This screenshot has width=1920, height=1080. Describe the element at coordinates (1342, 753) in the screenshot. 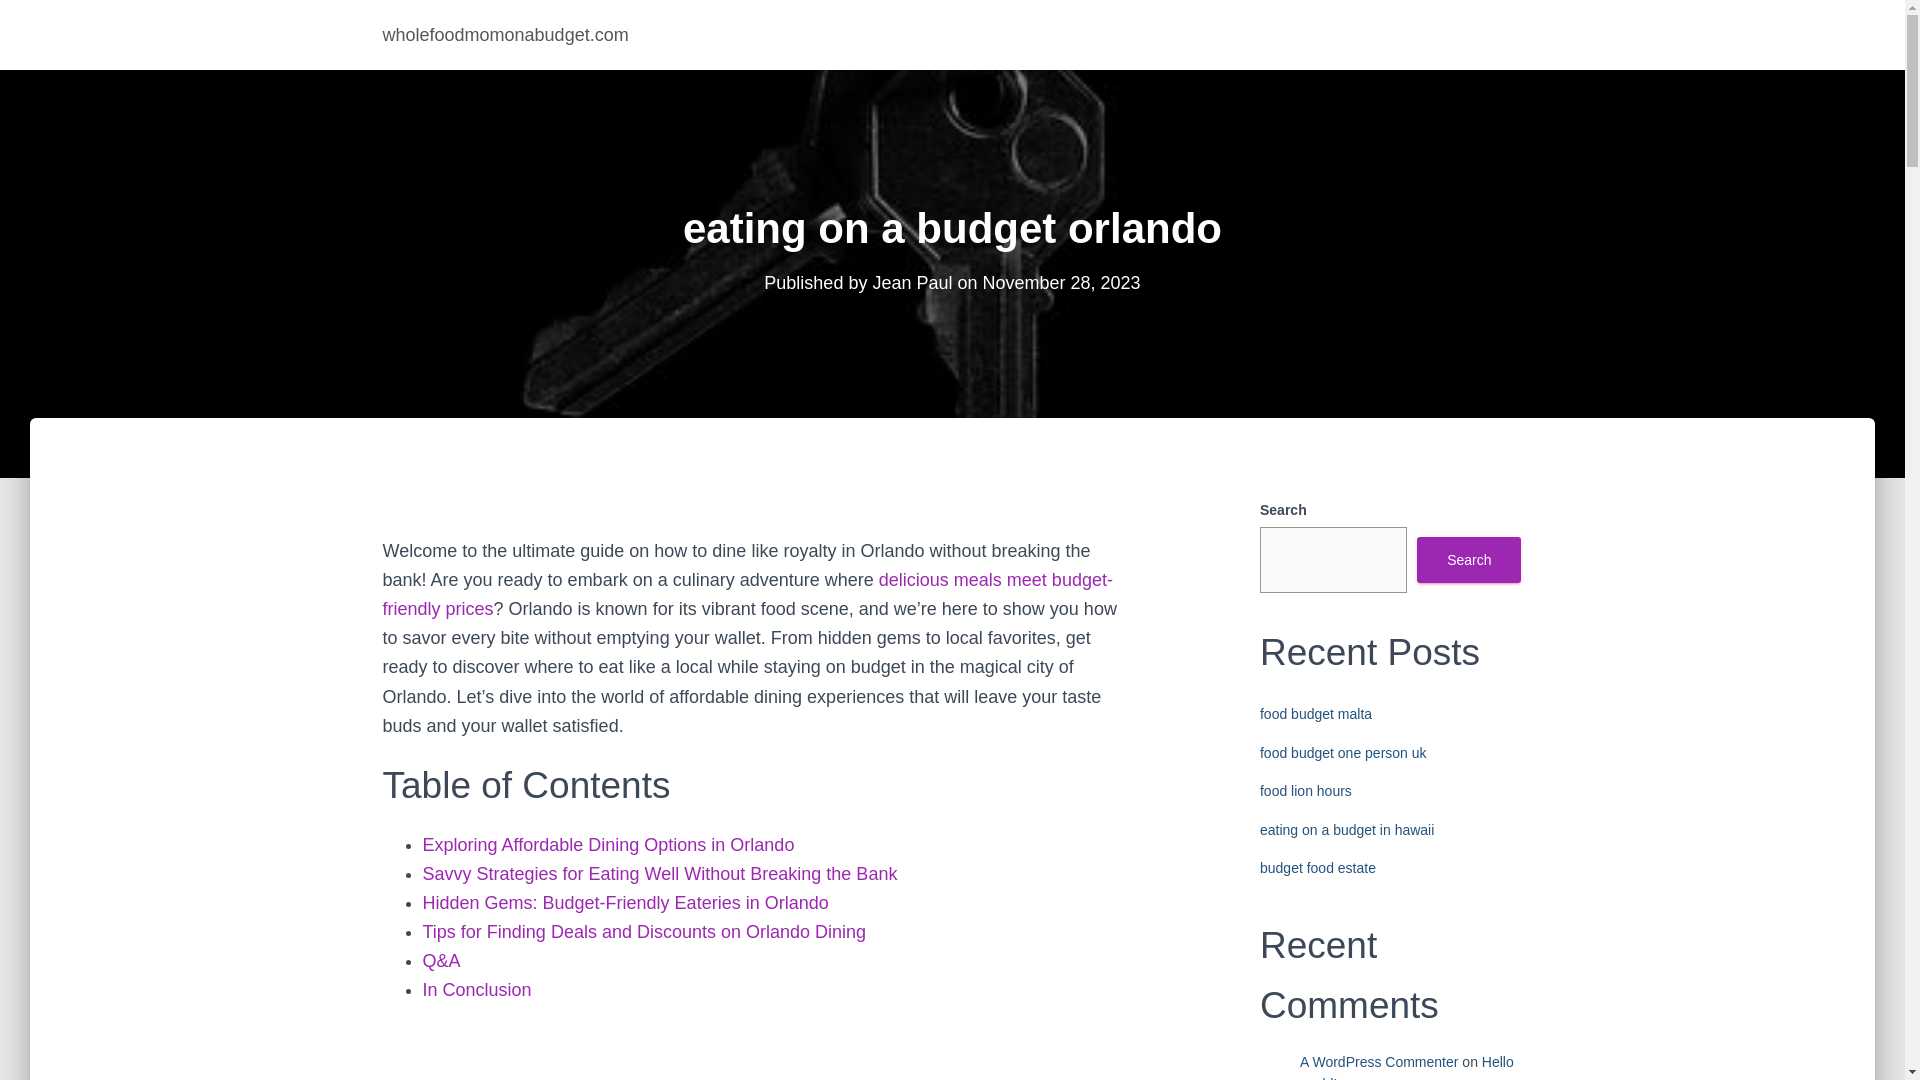

I see `food budget one person uk` at that location.